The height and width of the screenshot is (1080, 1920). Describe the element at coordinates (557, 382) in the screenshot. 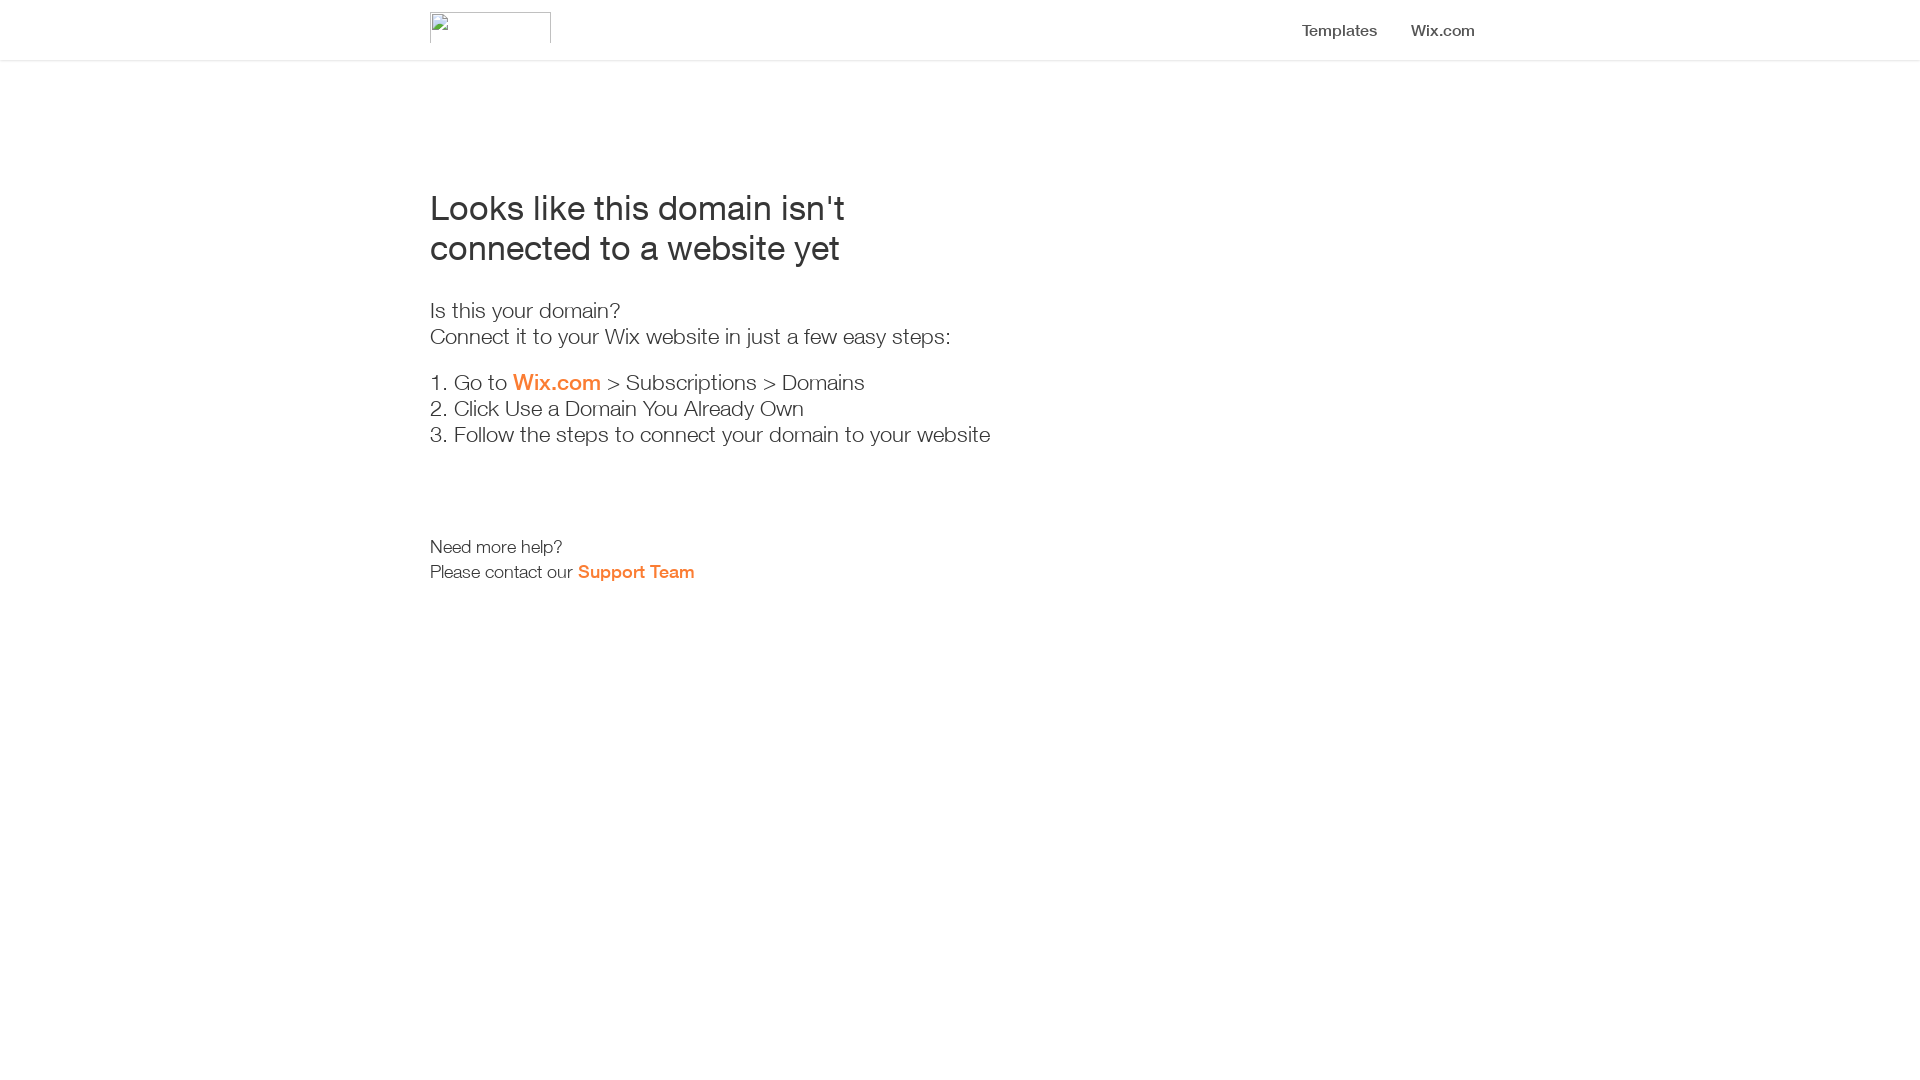

I see `Wix.com` at that location.